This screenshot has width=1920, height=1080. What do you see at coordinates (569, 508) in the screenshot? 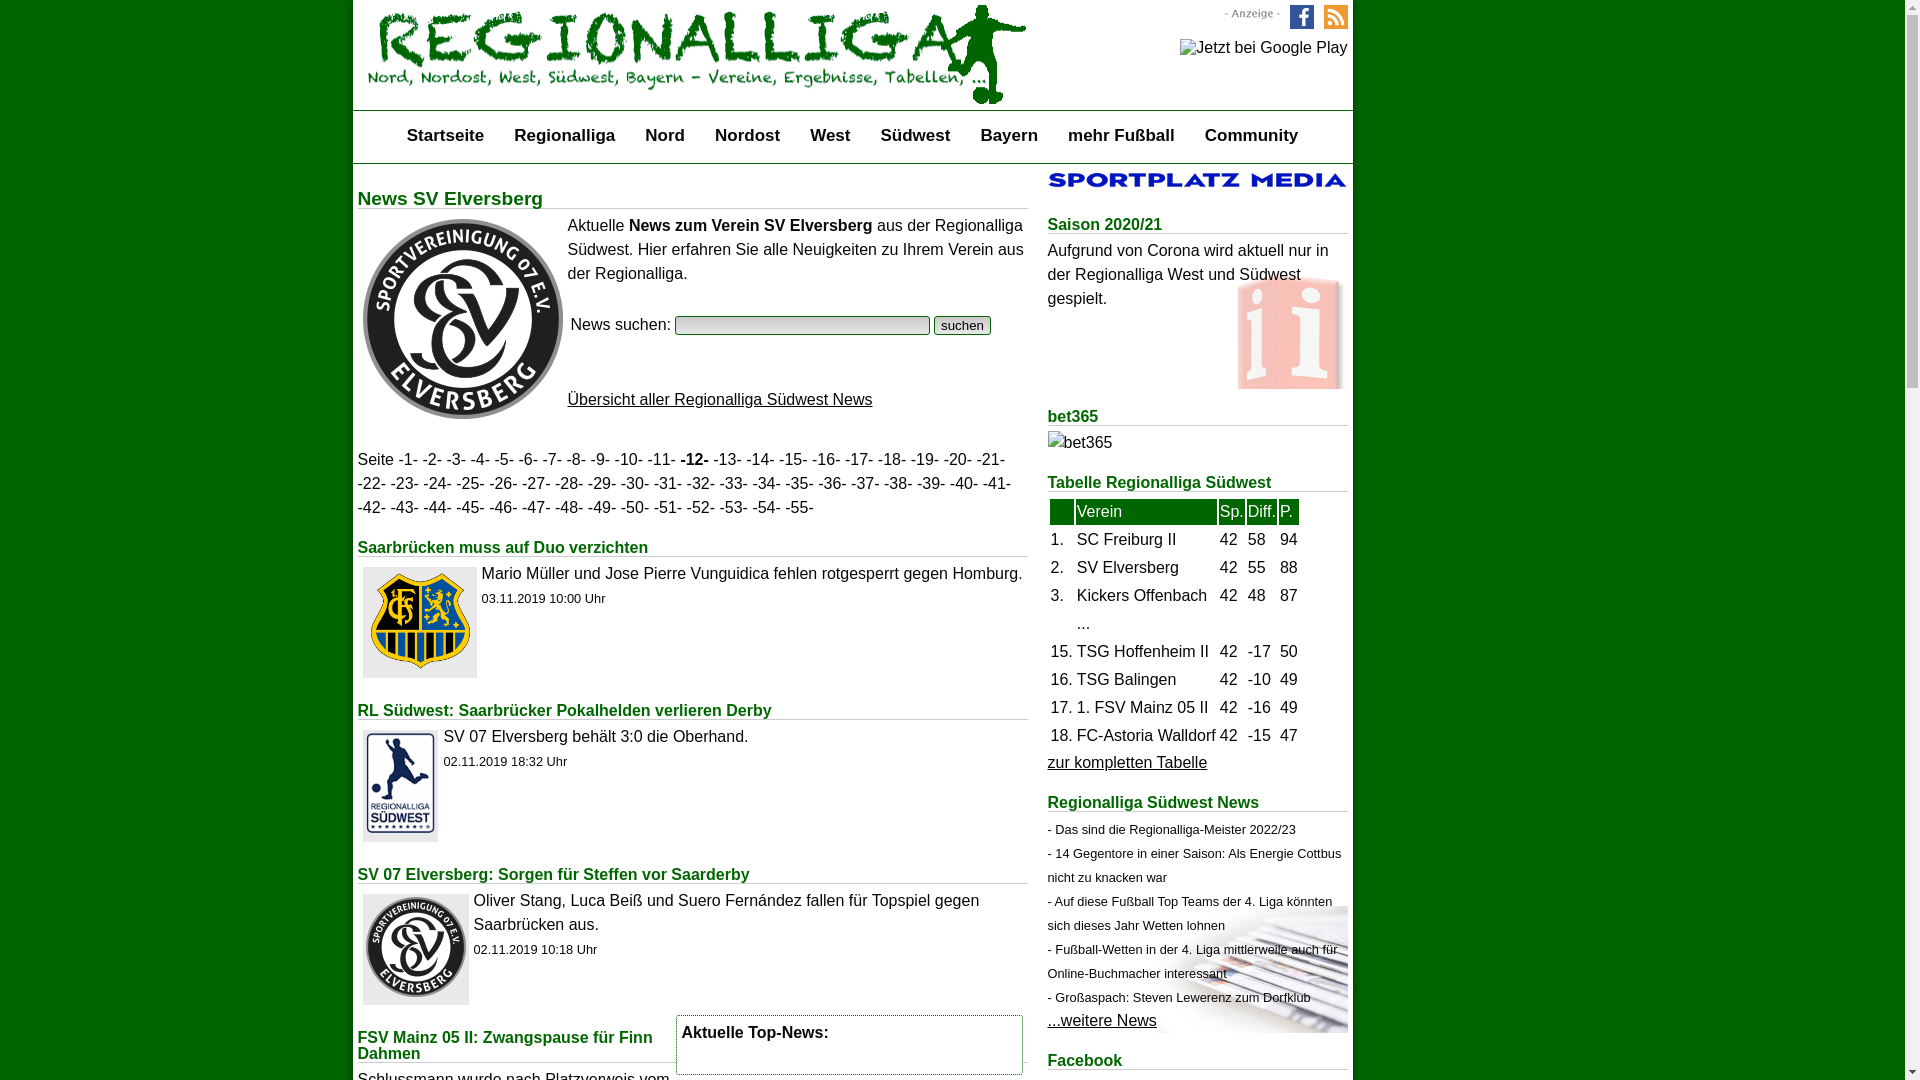
I see `-48-` at bounding box center [569, 508].